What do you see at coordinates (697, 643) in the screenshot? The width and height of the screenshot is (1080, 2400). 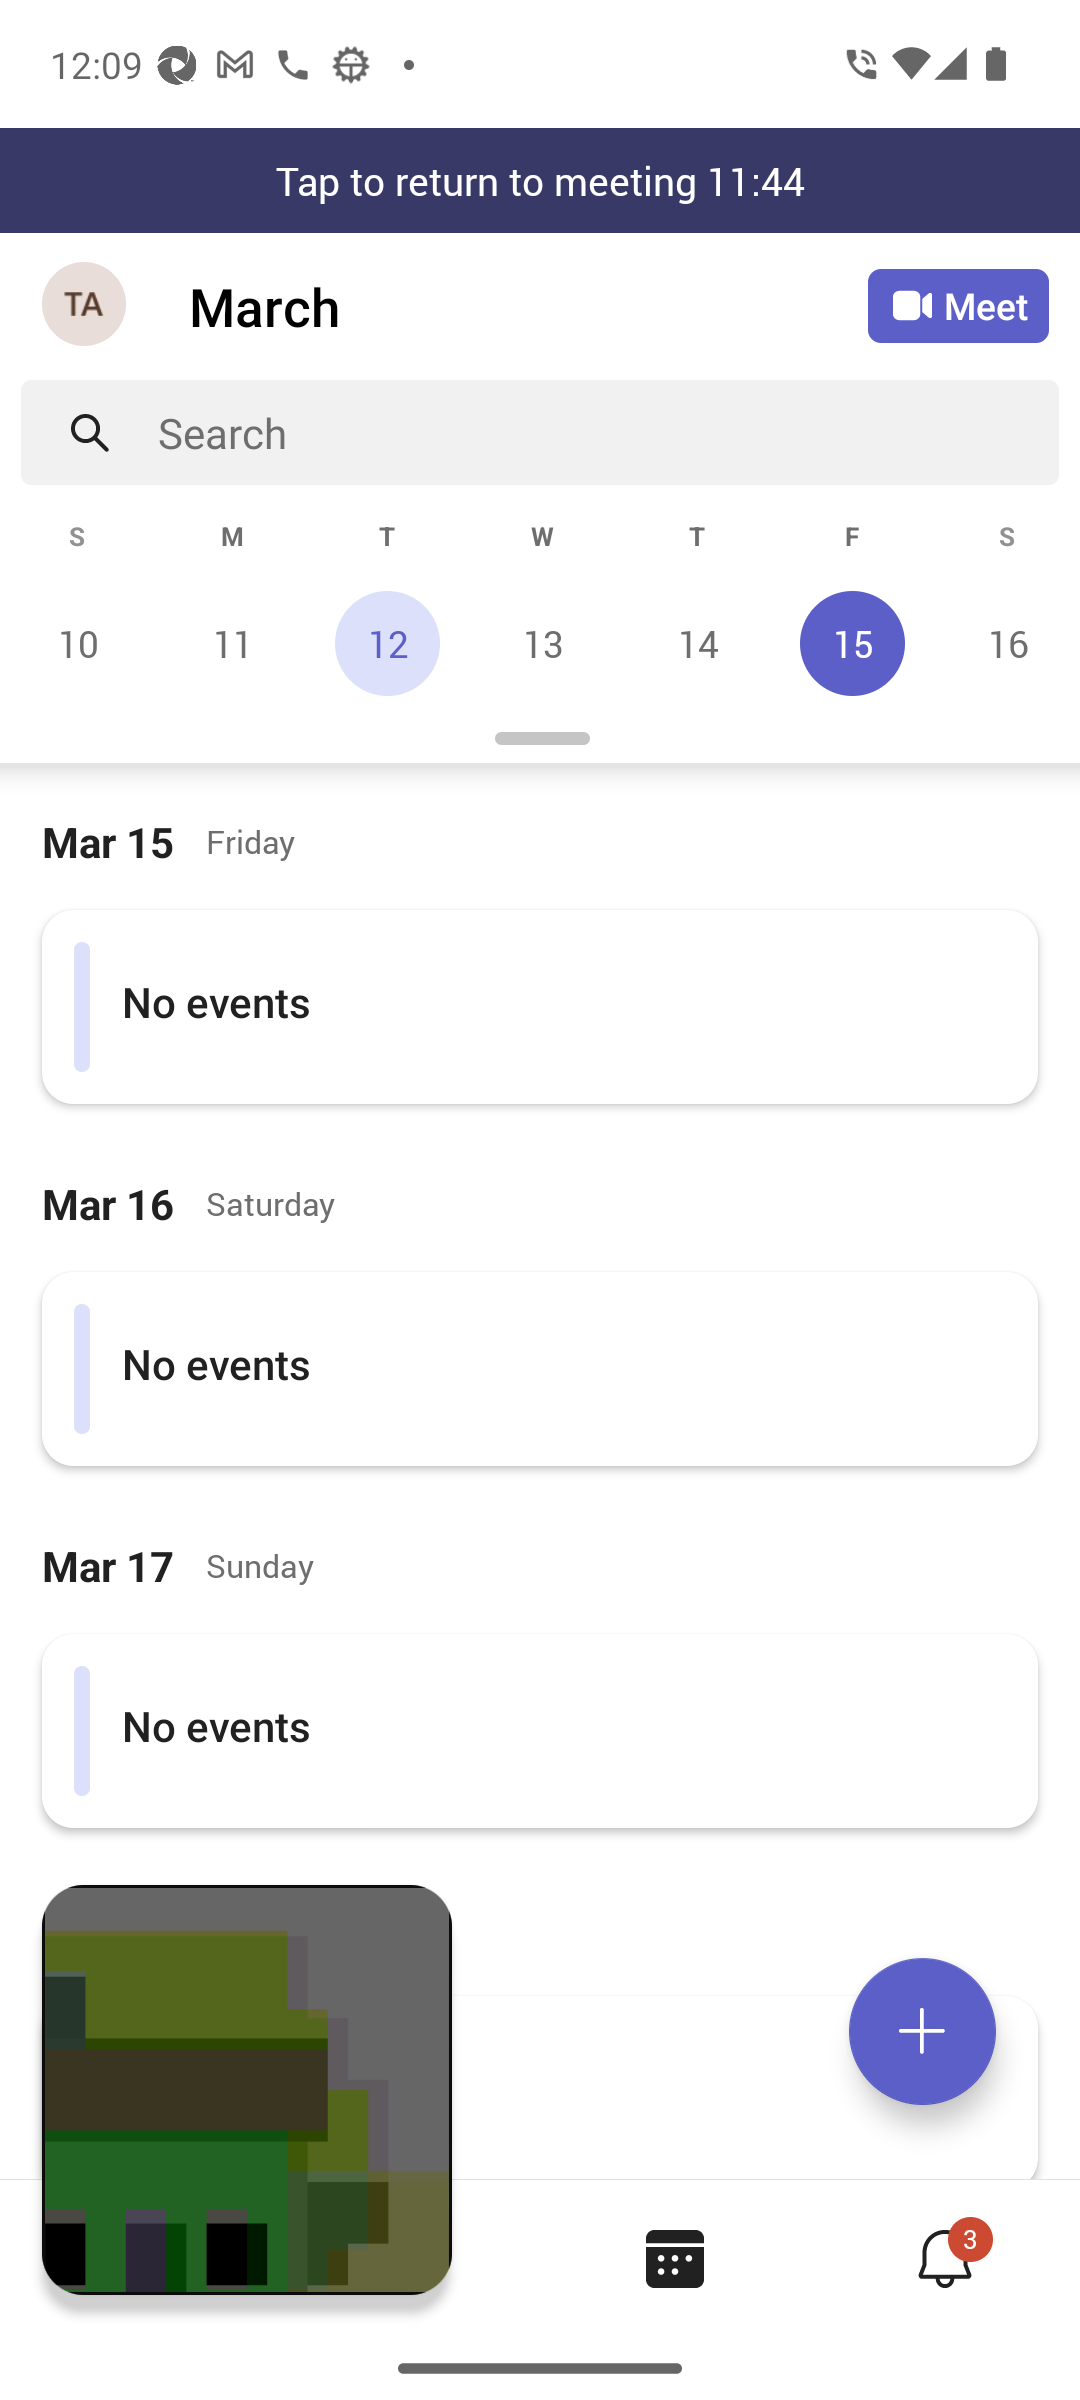 I see `Thursday, March 14 14` at bounding box center [697, 643].